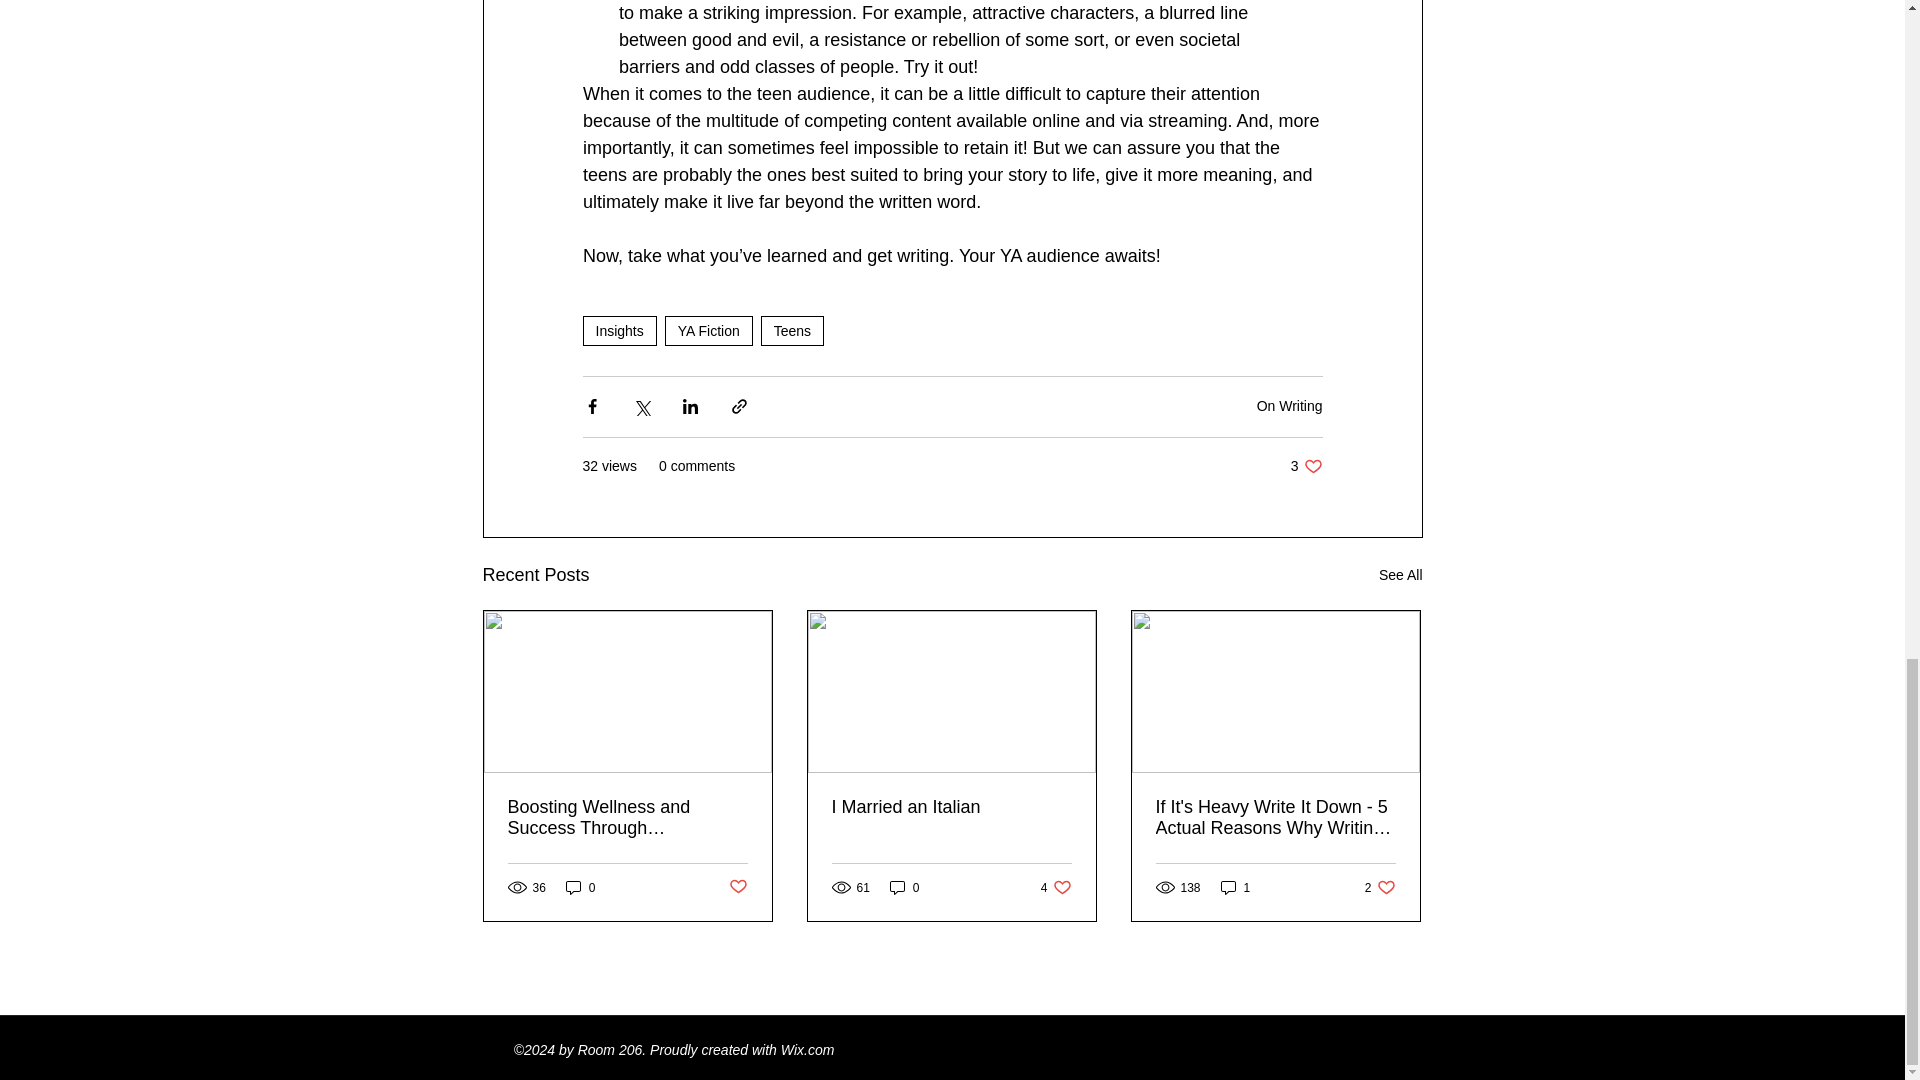  What do you see at coordinates (1056, 888) in the screenshot?
I see `Post not marked as liked` at bounding box center [1056, 888].